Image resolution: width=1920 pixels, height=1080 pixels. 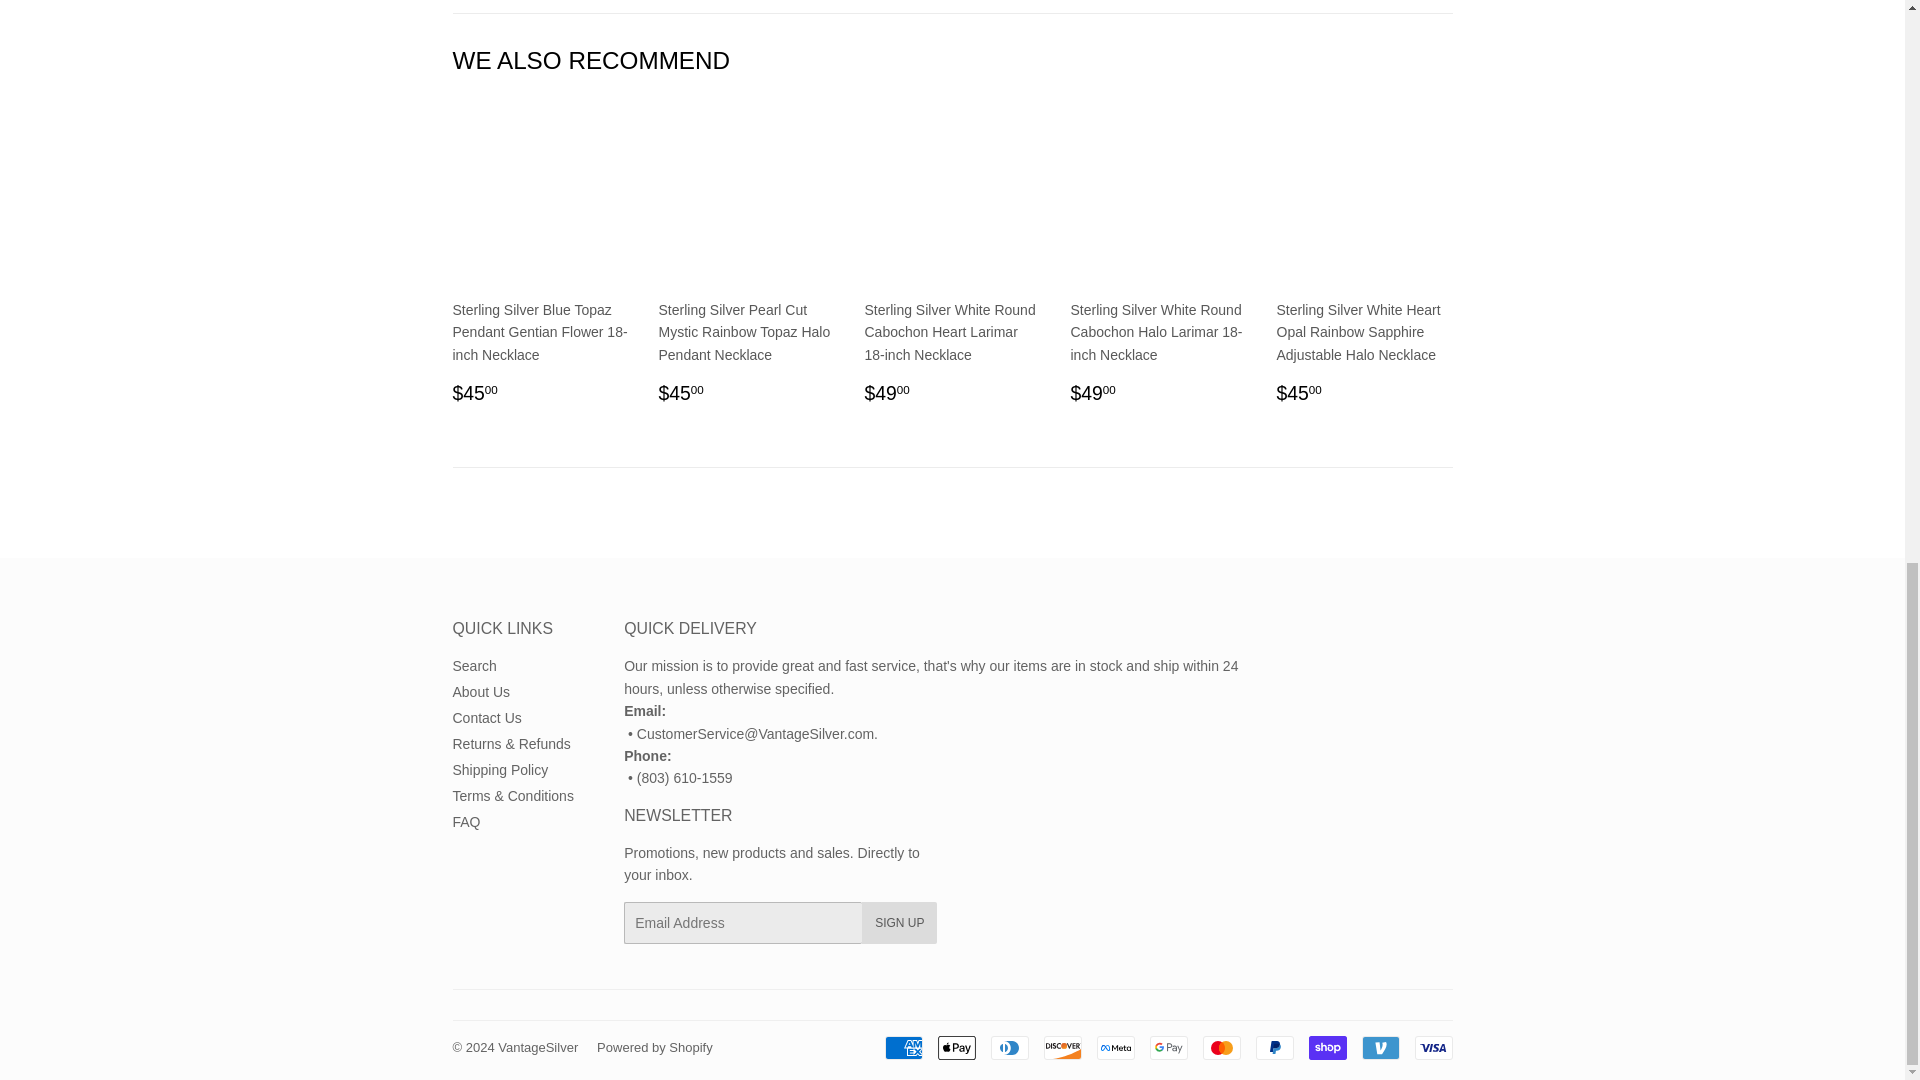 What do you see at coordinates (1063, 1047) in the screenshot?
I see `Discover` at bounding box center [1063, 1047].